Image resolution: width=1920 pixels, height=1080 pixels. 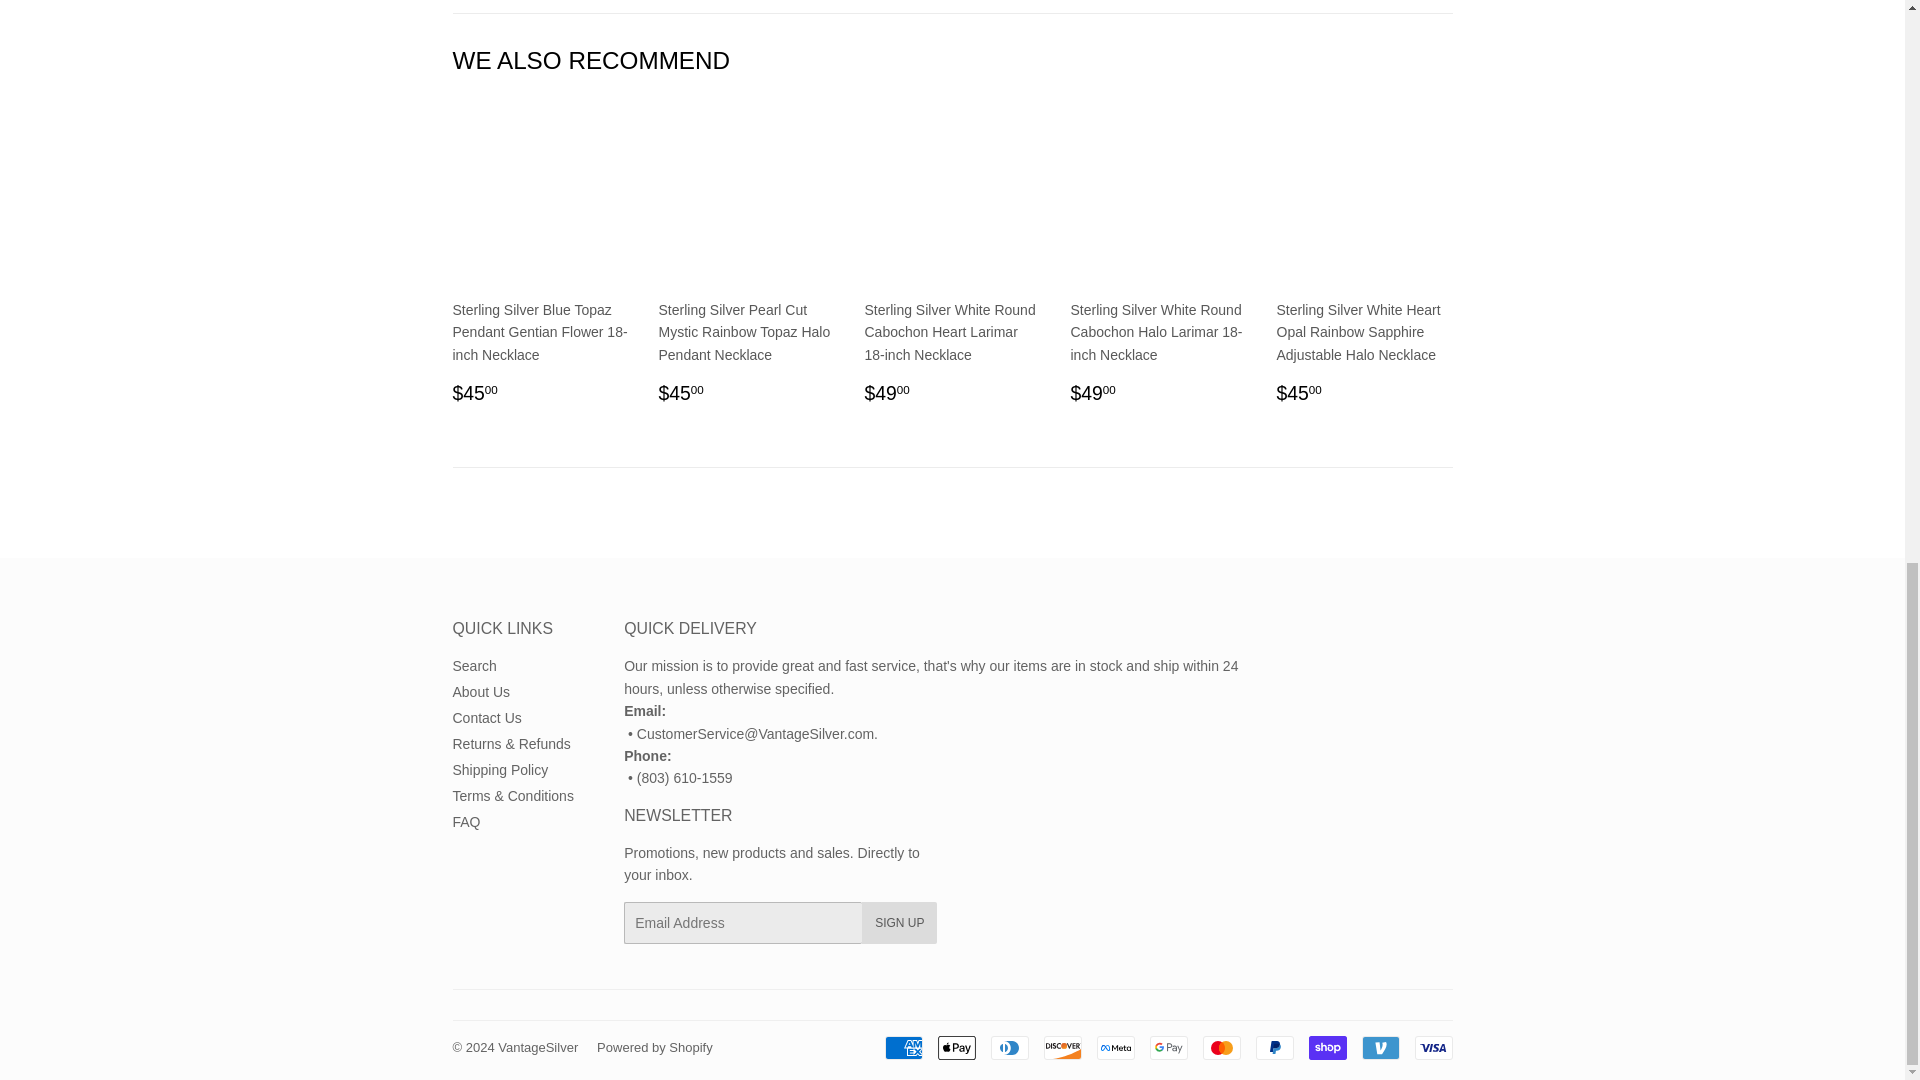 What do you see at coordinates (1063, 1047) in the screenshot?
I see `Discover` at bounding box center [1063, 1047].